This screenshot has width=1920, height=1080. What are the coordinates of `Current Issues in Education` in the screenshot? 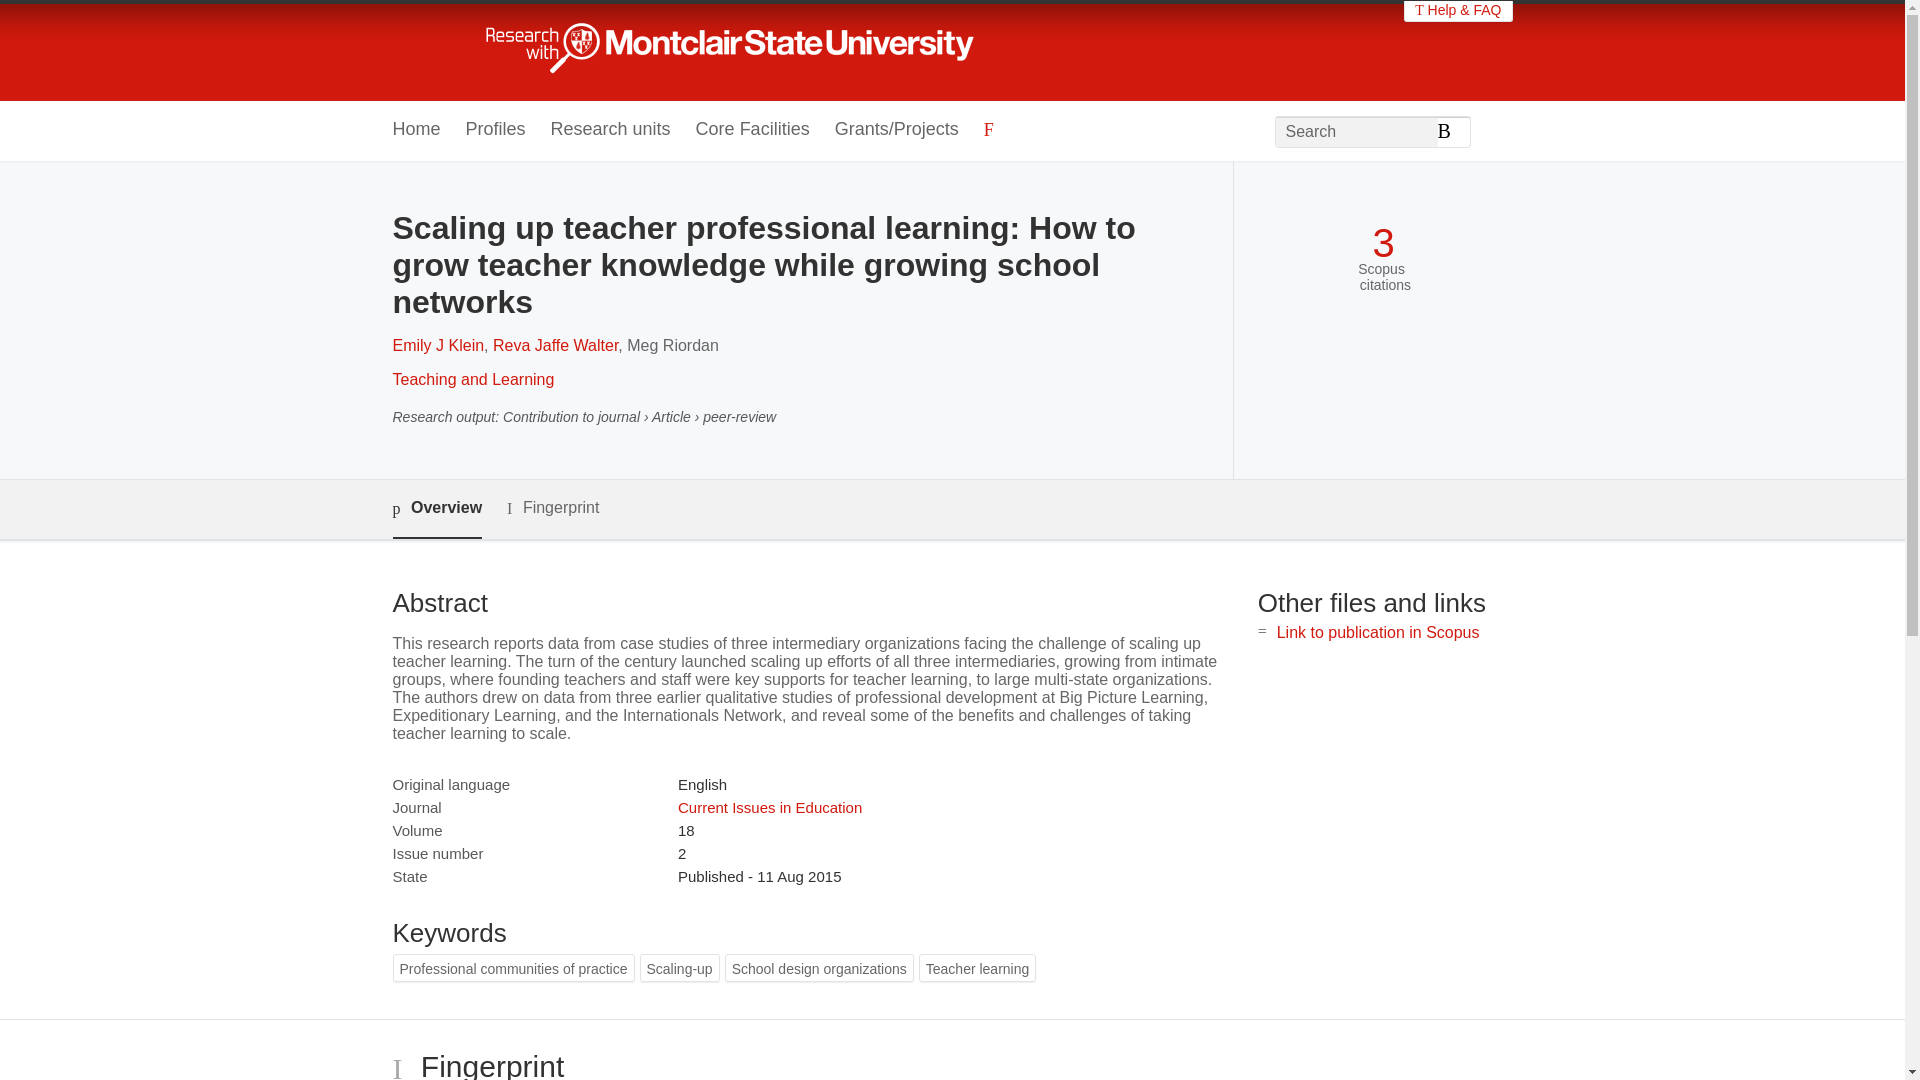 It's located at (770, 808).